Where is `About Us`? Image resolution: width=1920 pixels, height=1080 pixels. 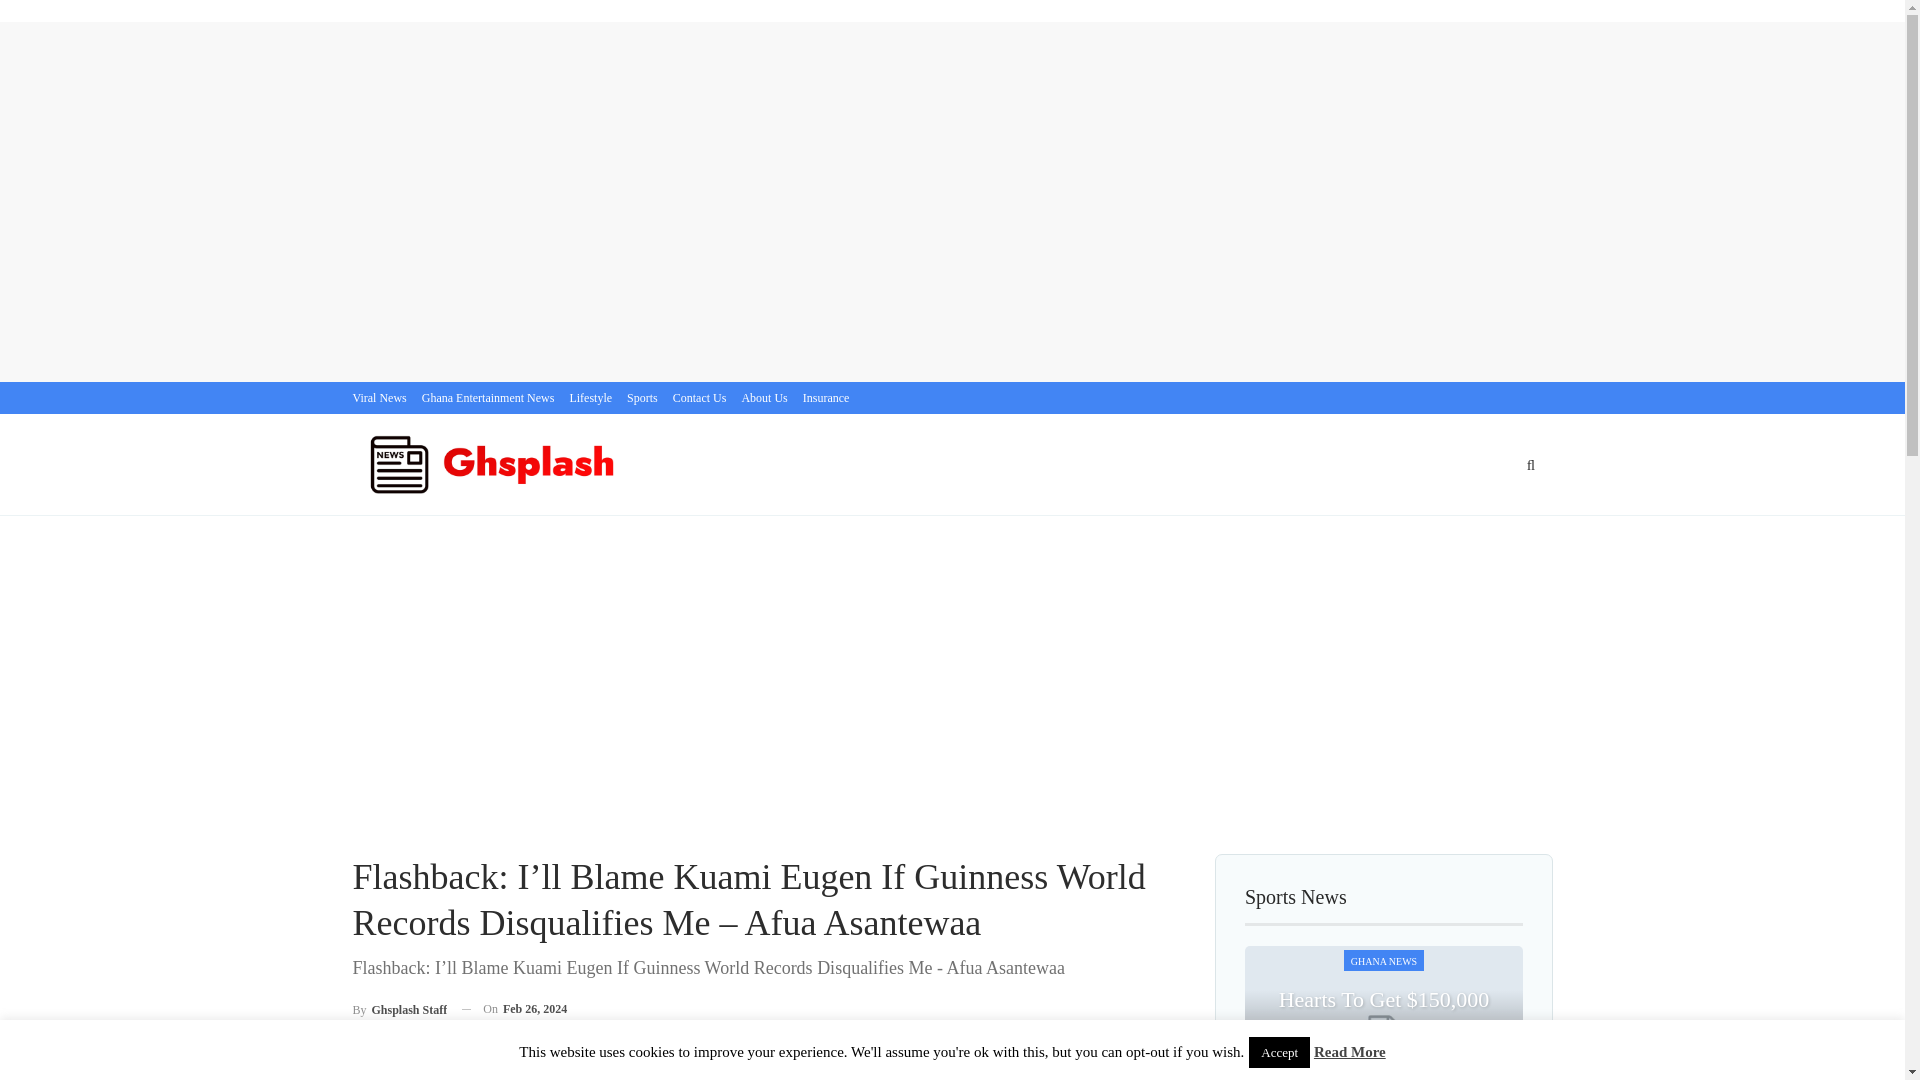 About Us is located at coordinates (764, 398).